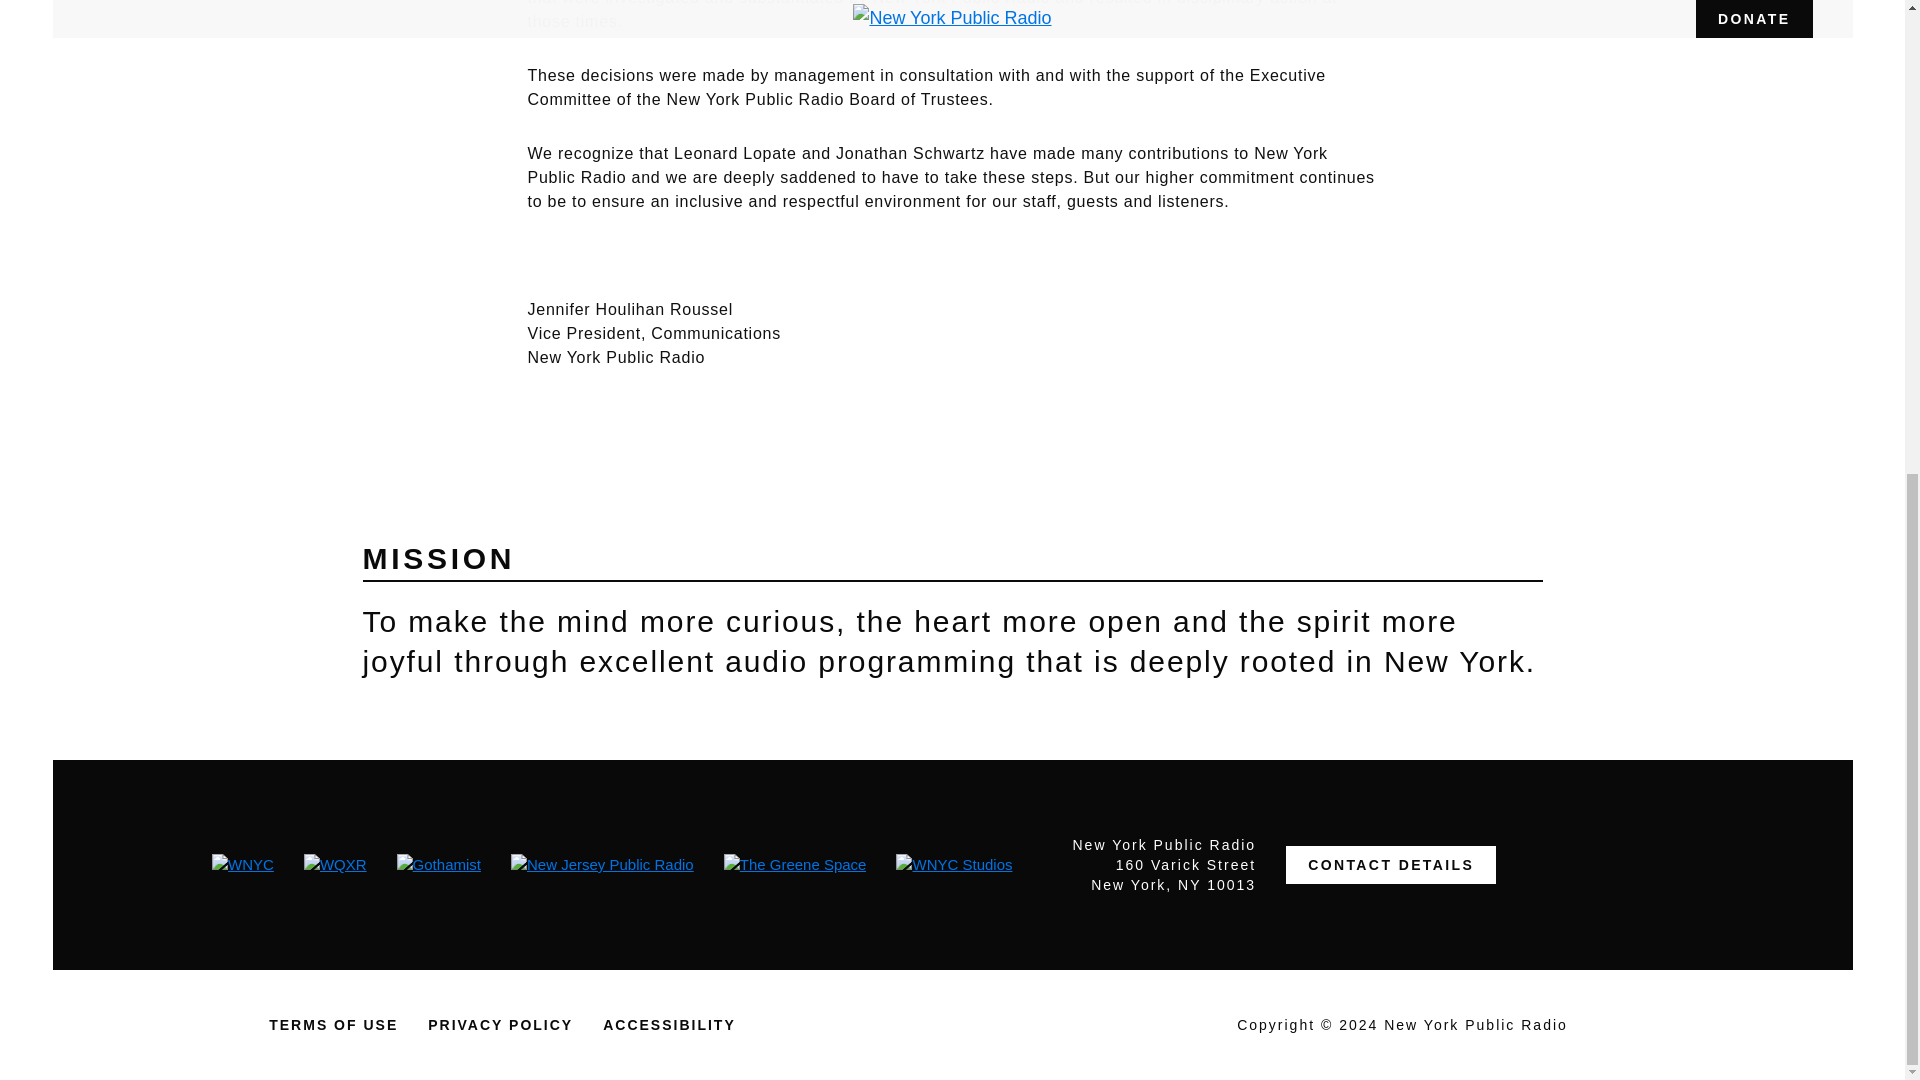  What do you see at coordinates (668, 1024) in the screenshot?
I see `ACCESSIBILITY` at bounding box center [668, 1024].